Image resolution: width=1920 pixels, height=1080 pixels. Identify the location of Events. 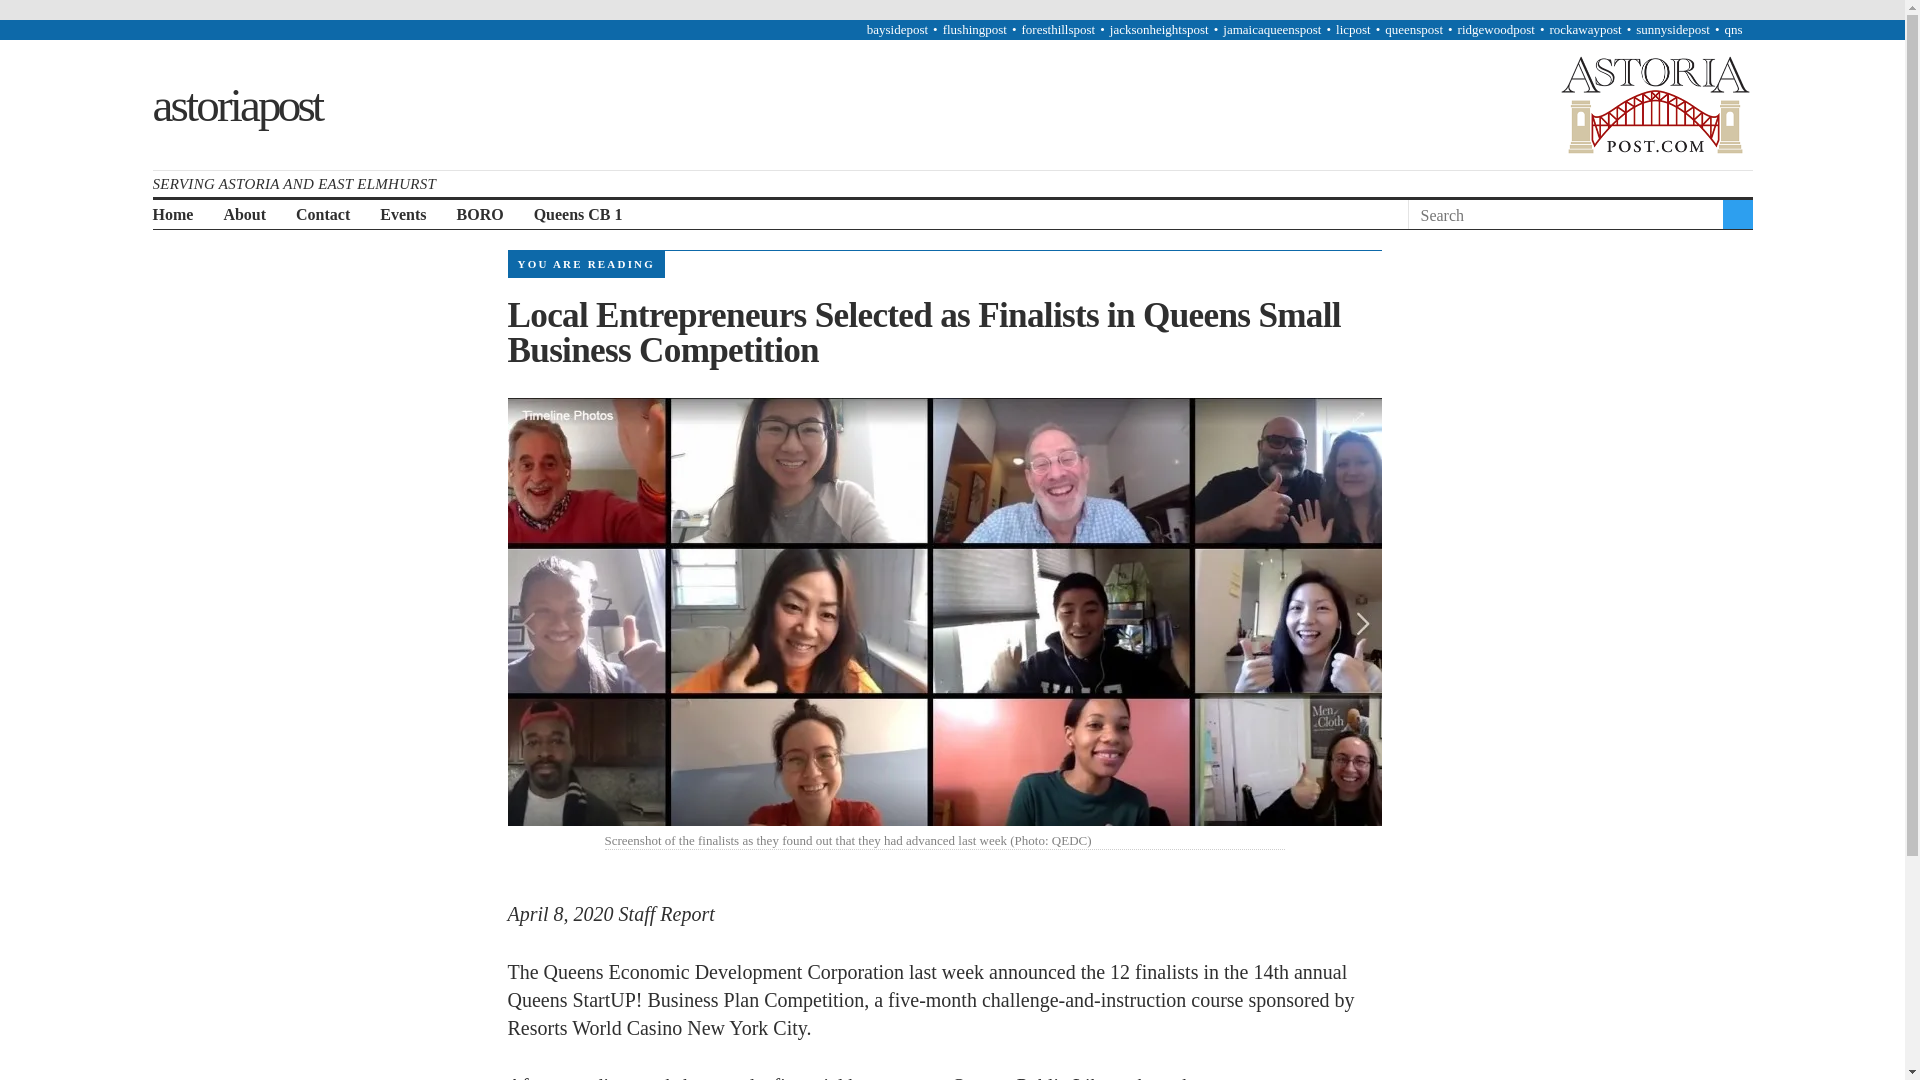
(403, 215).